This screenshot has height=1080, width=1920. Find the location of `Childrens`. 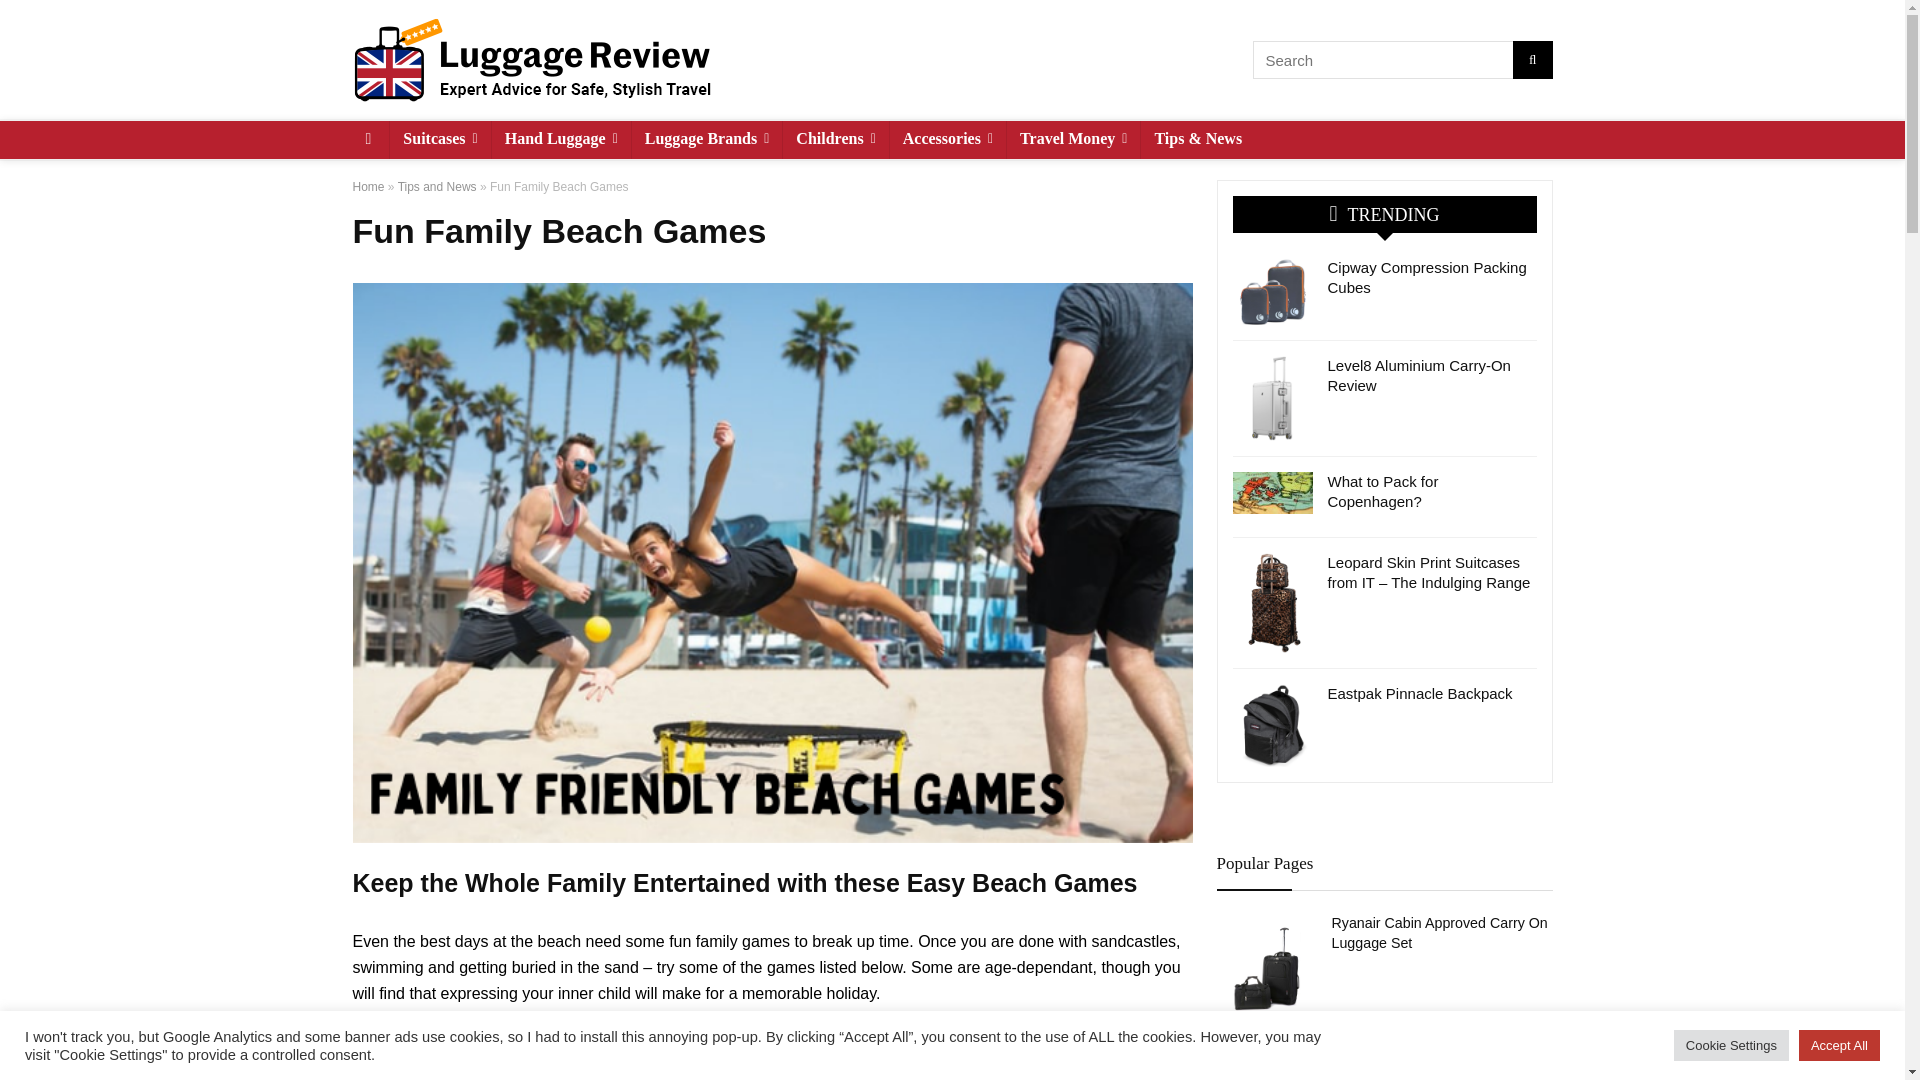

Childrens is located at coordinates (835, 139).